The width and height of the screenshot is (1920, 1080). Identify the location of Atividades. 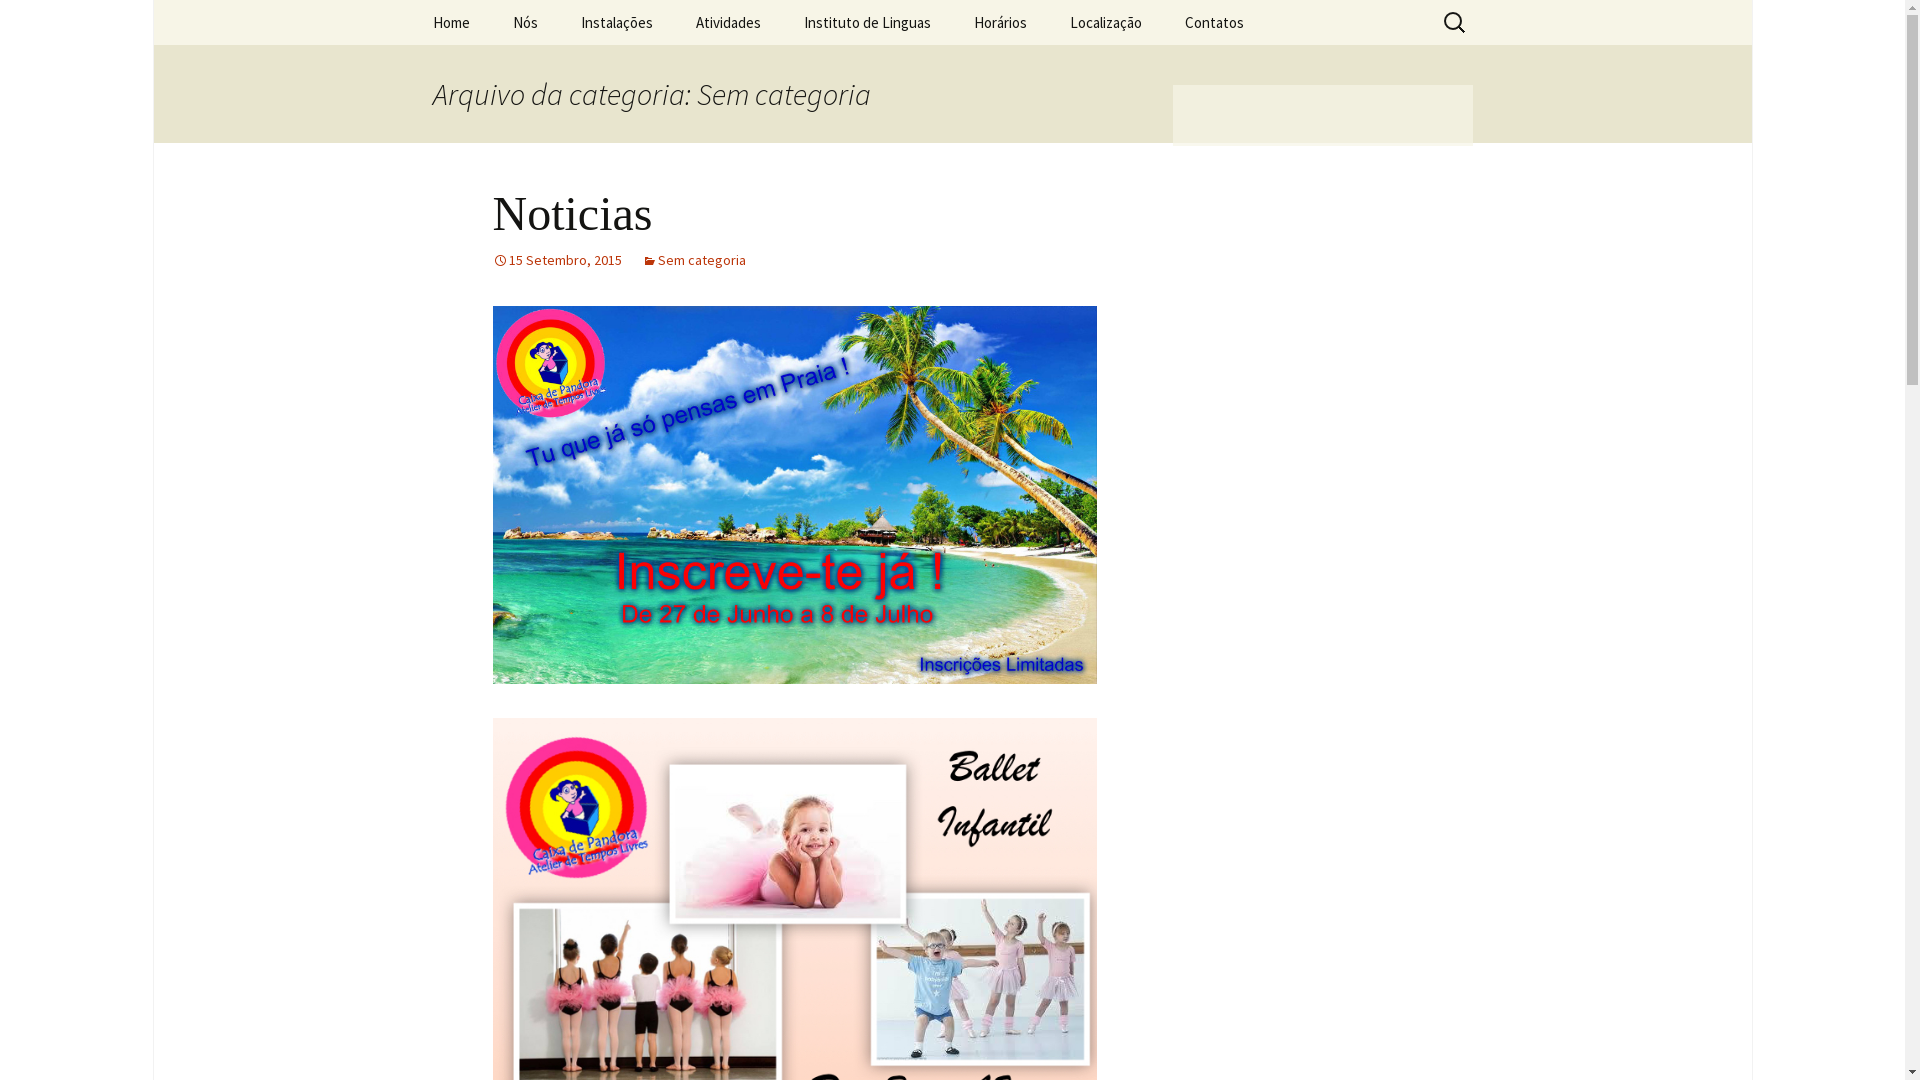
(728, 22).